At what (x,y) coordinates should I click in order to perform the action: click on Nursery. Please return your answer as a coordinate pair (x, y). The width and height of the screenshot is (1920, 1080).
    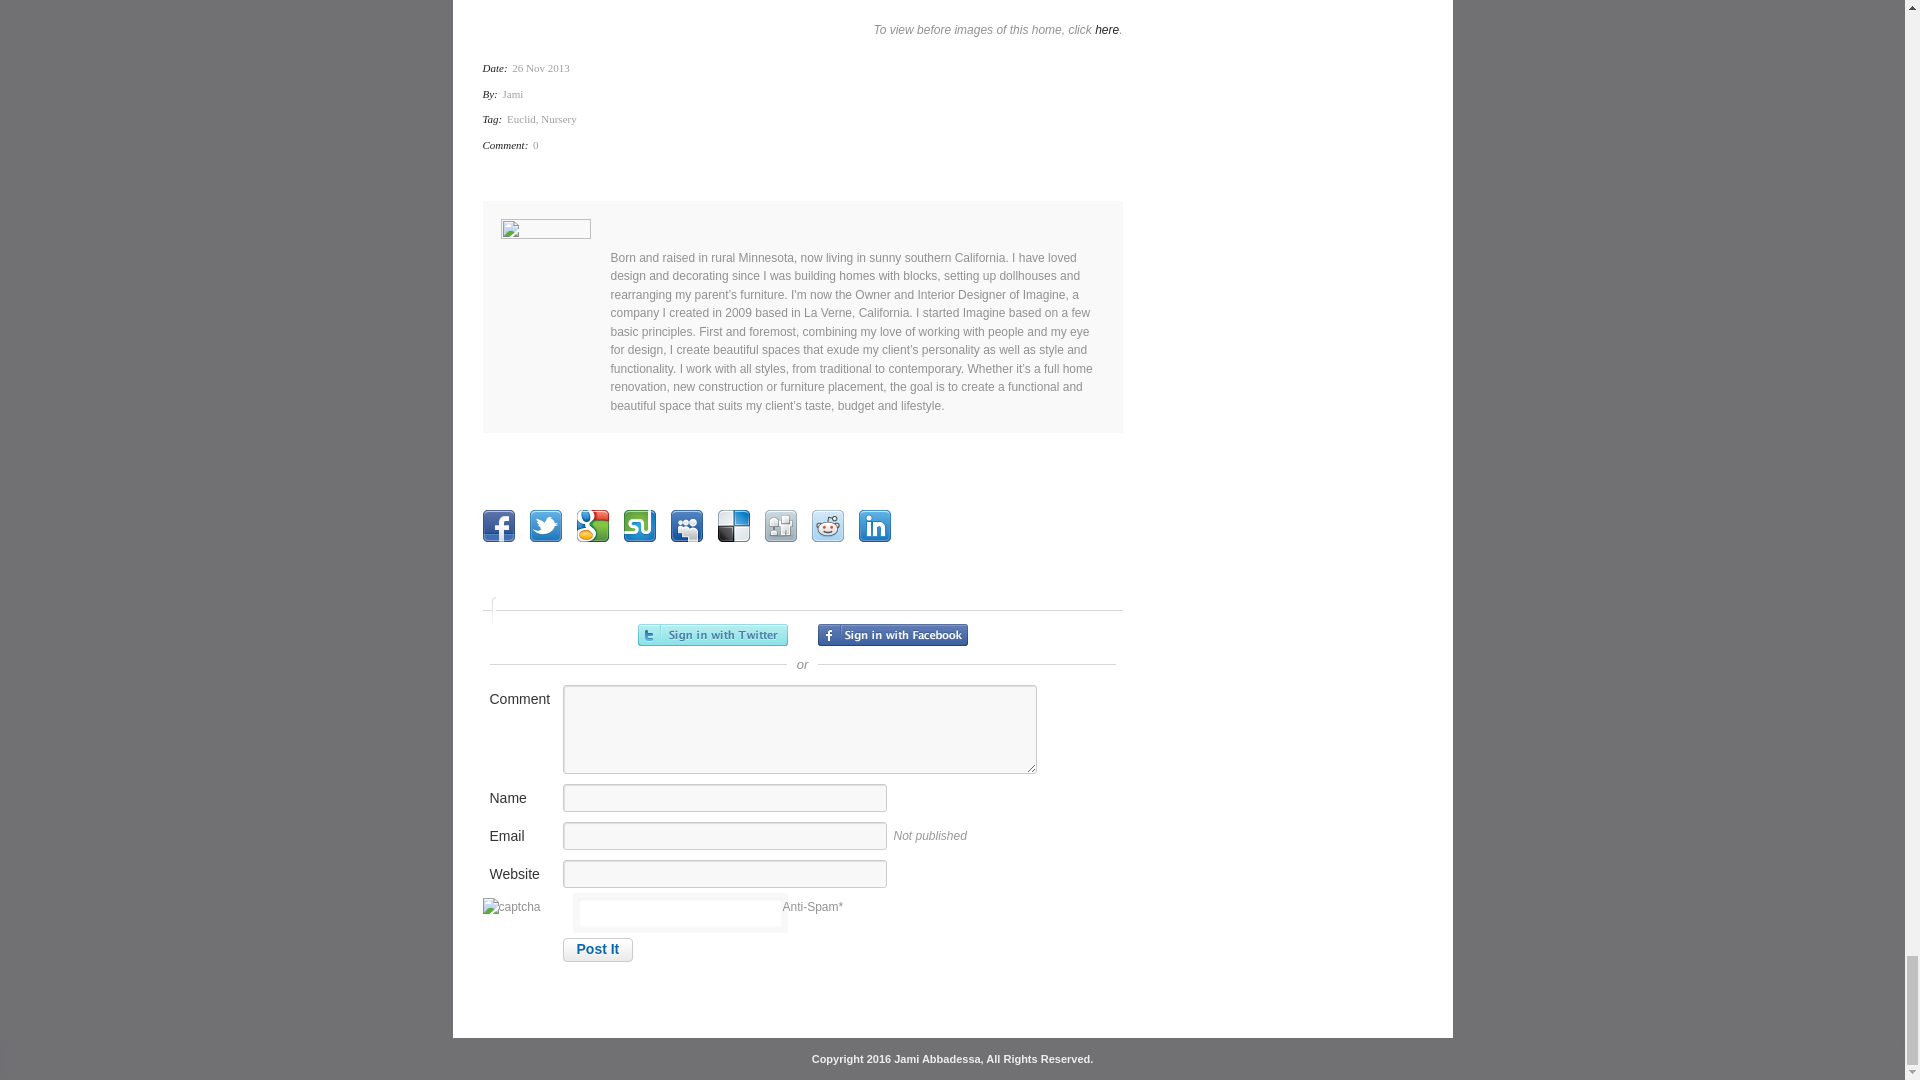
    Looking at the image, I should click on (558, 119).